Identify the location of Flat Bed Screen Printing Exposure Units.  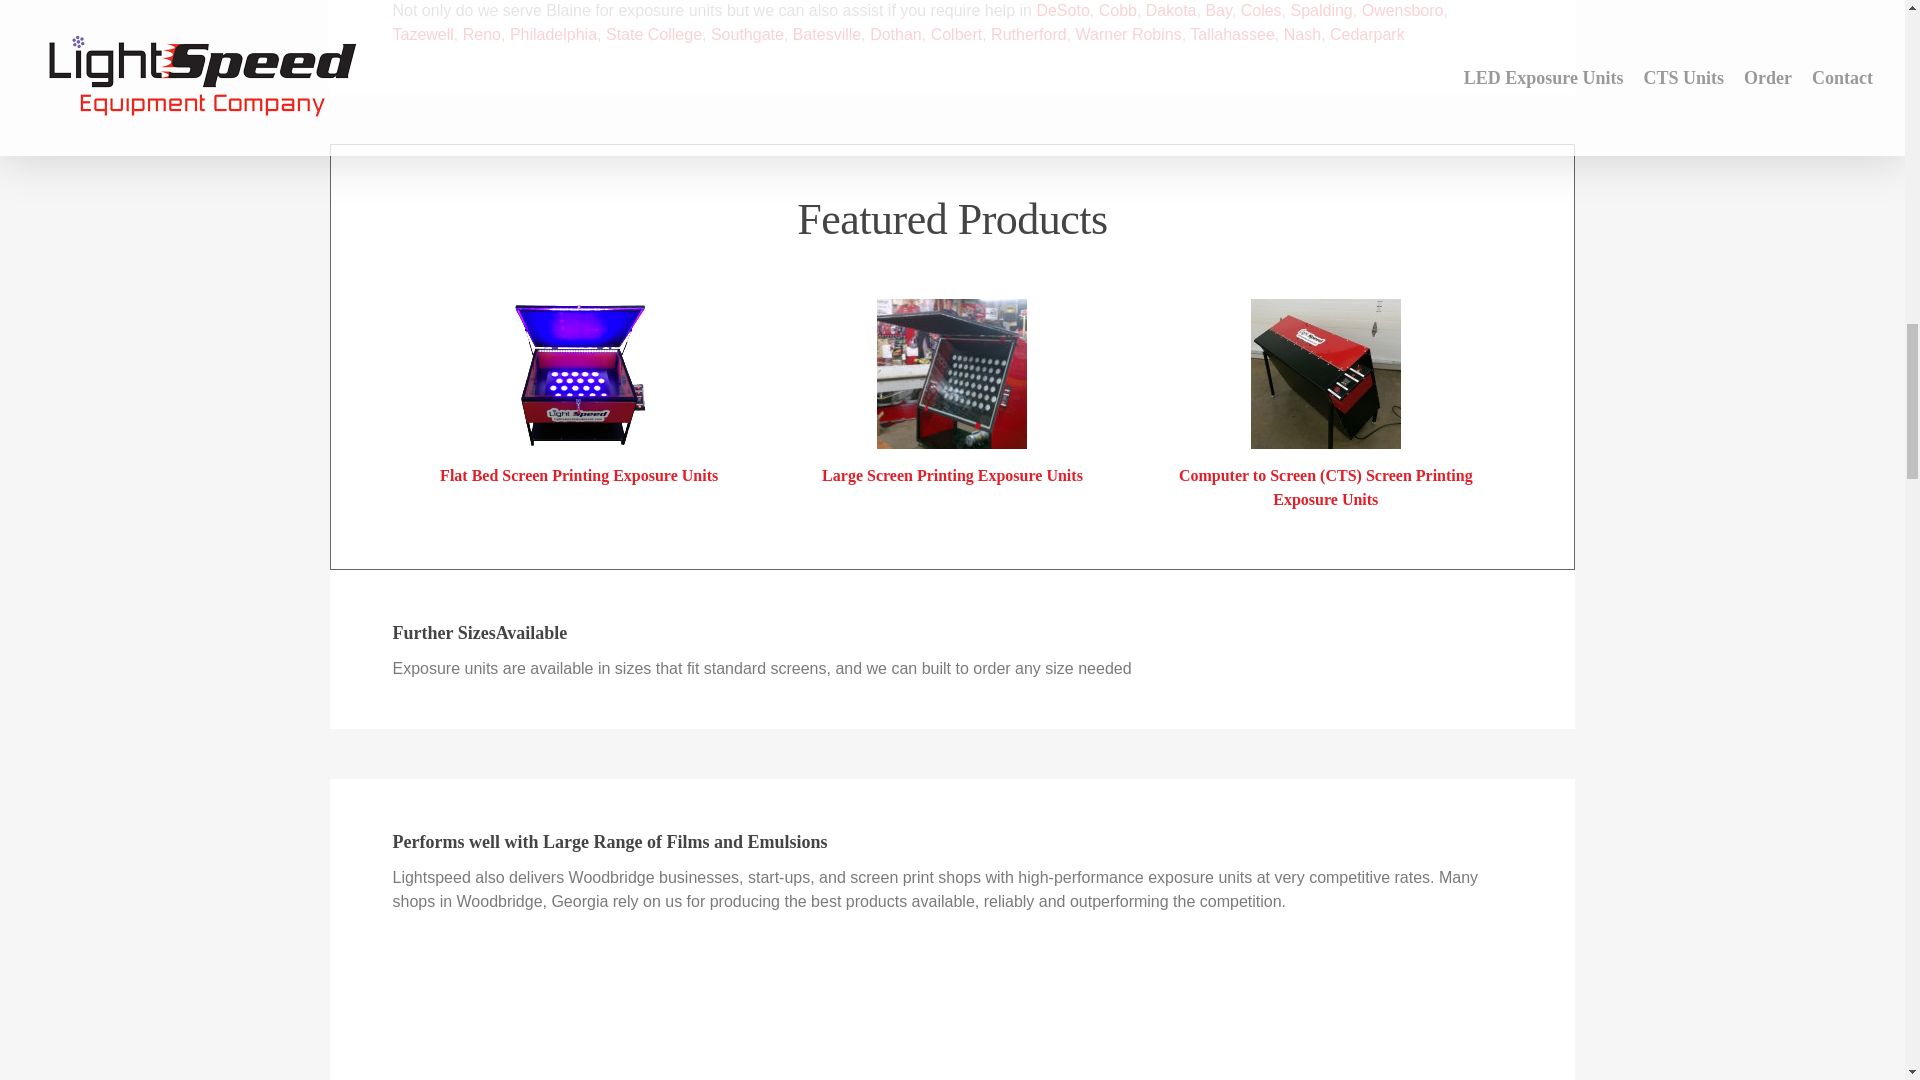
(578, 474).